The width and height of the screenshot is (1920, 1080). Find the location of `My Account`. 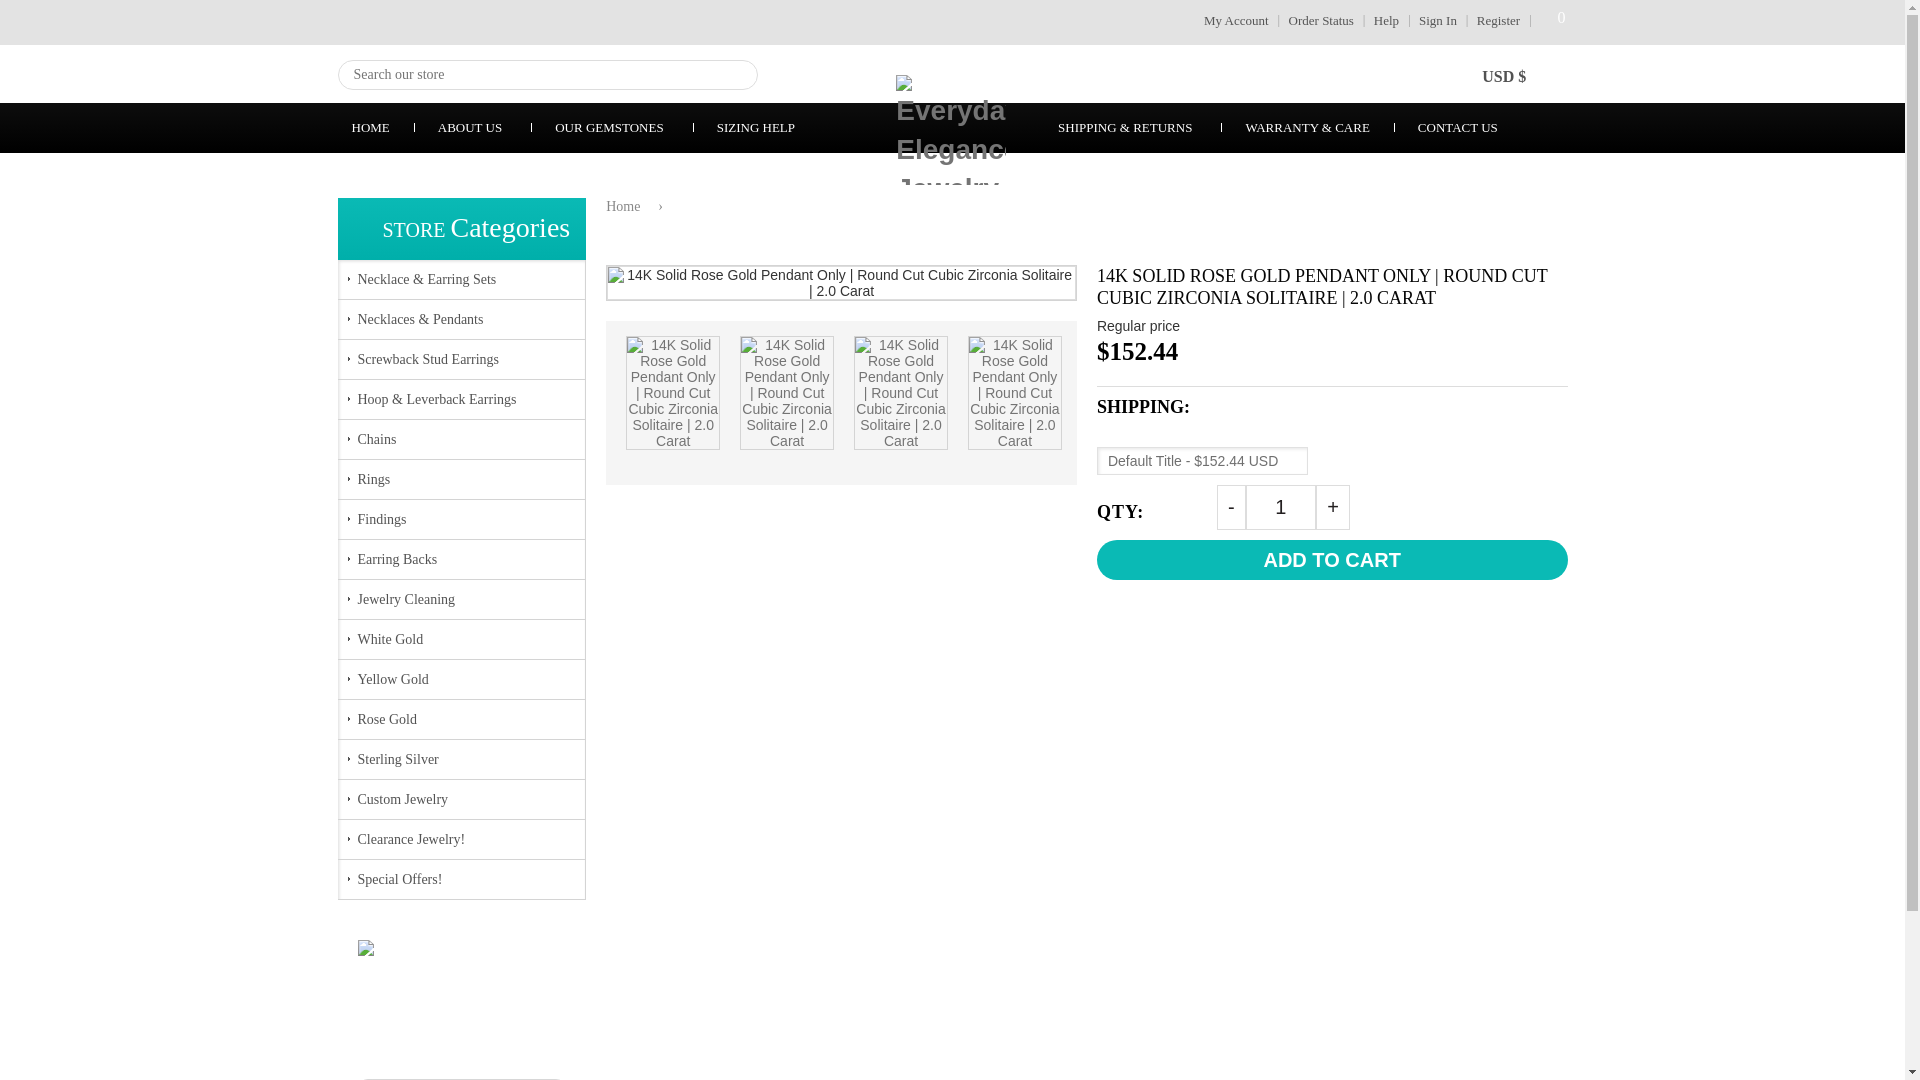

My Account is located at coordinates (626, 205).